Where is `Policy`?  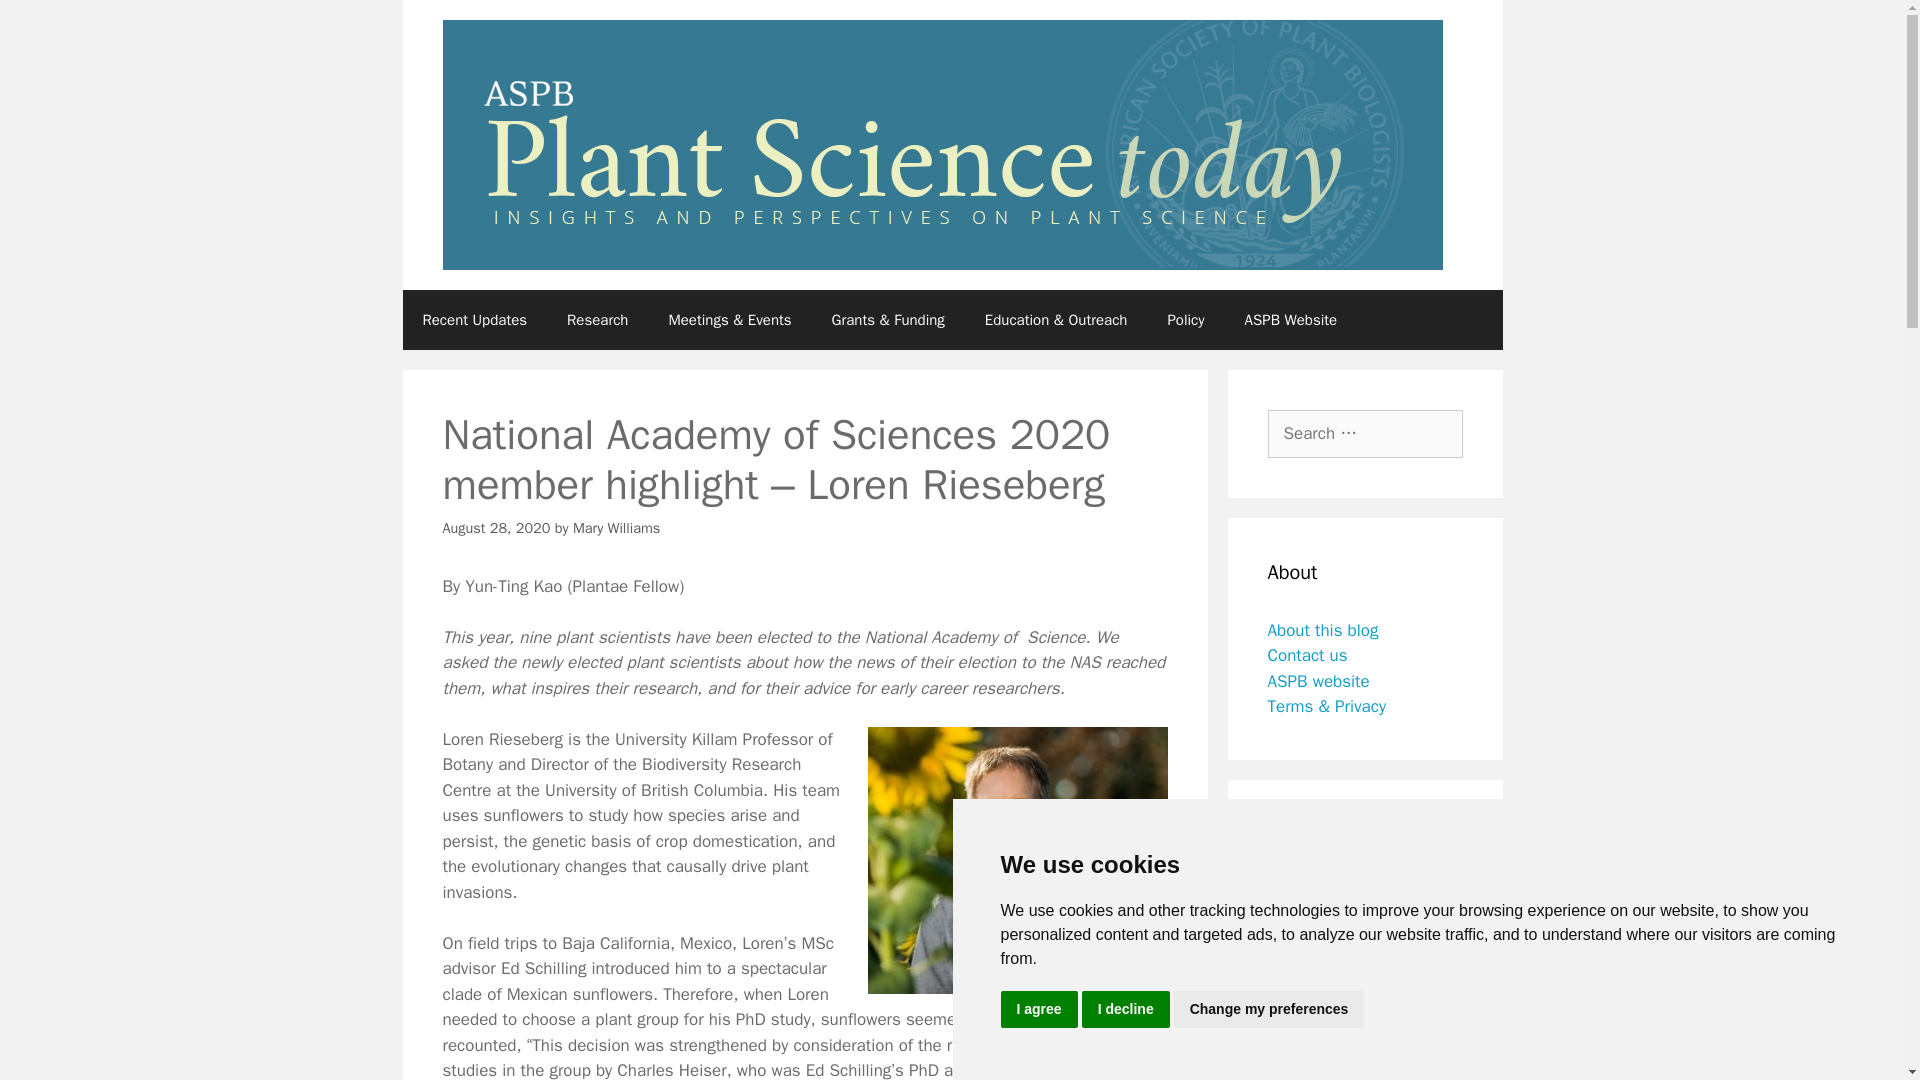
Policy is located at coordinates (1185, 320).